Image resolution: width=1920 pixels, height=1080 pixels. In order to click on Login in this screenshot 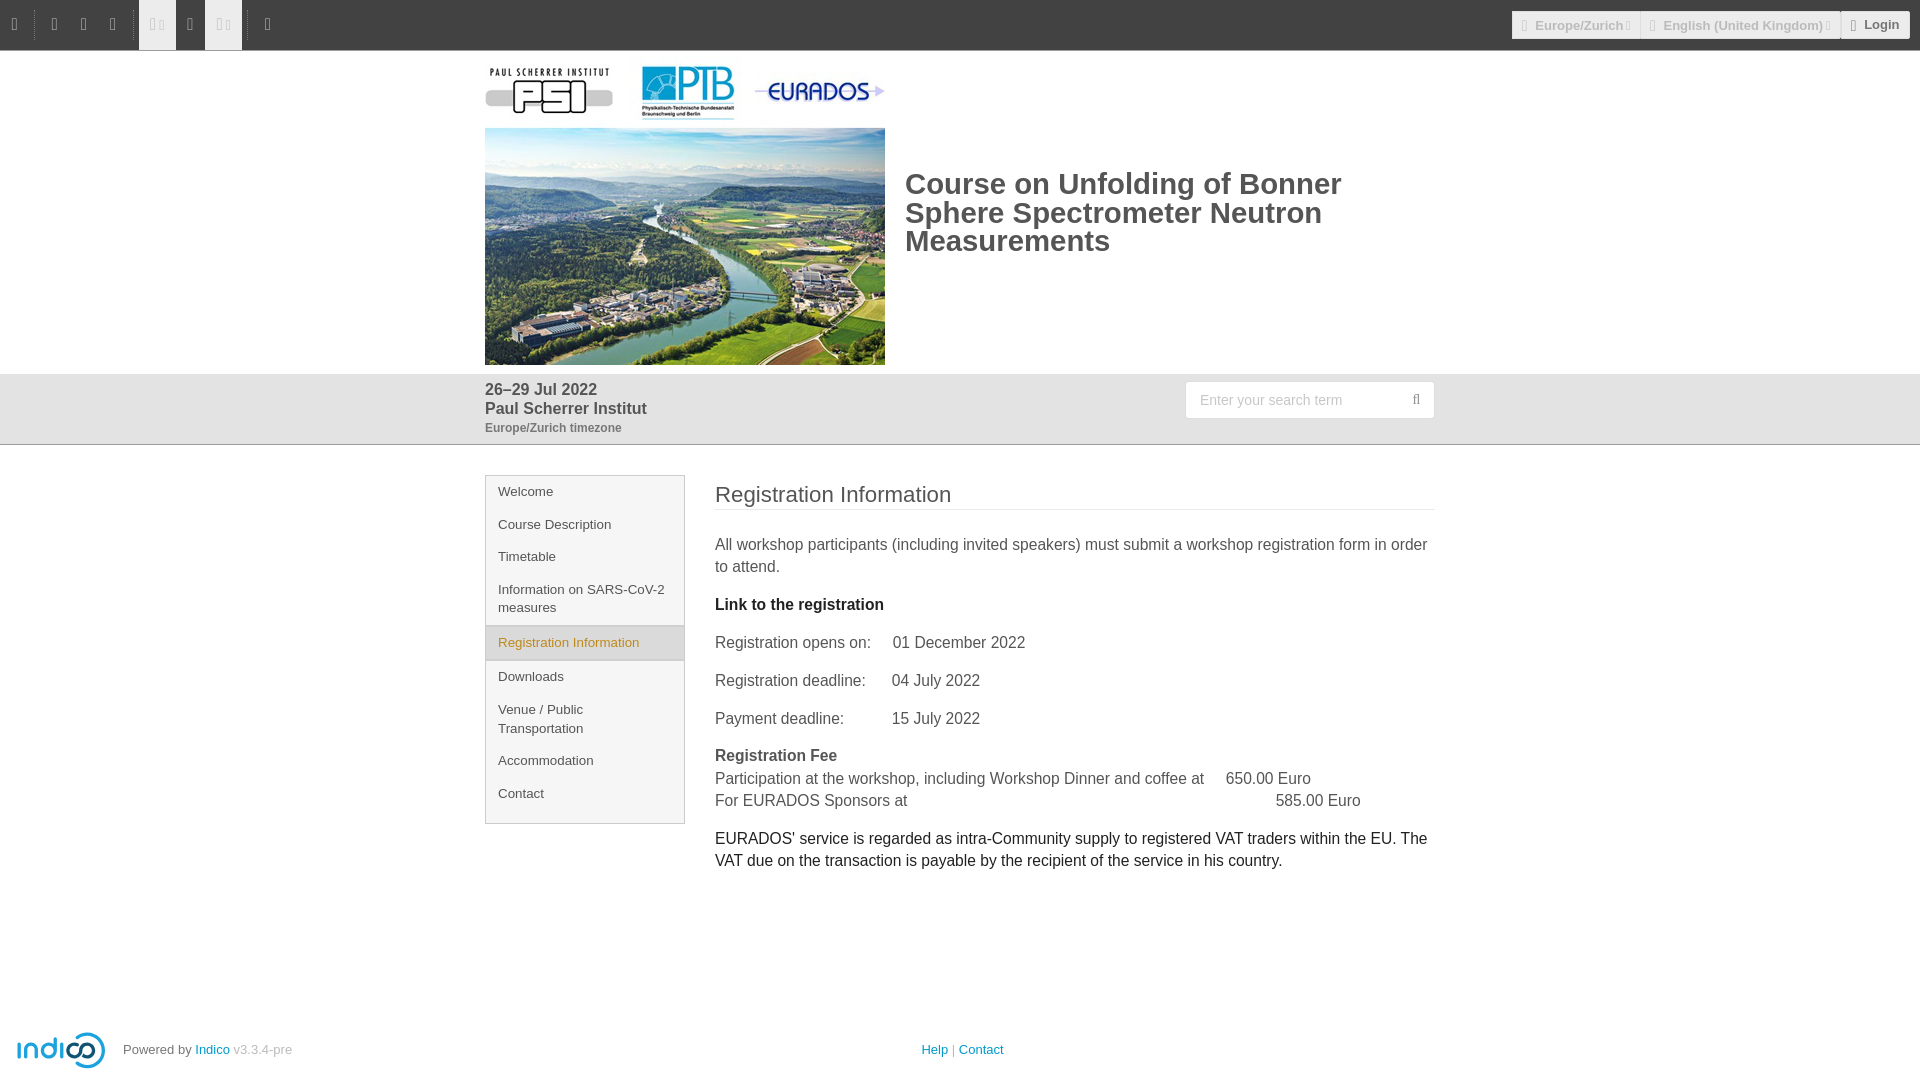, I will do `click(1876, 24)`.